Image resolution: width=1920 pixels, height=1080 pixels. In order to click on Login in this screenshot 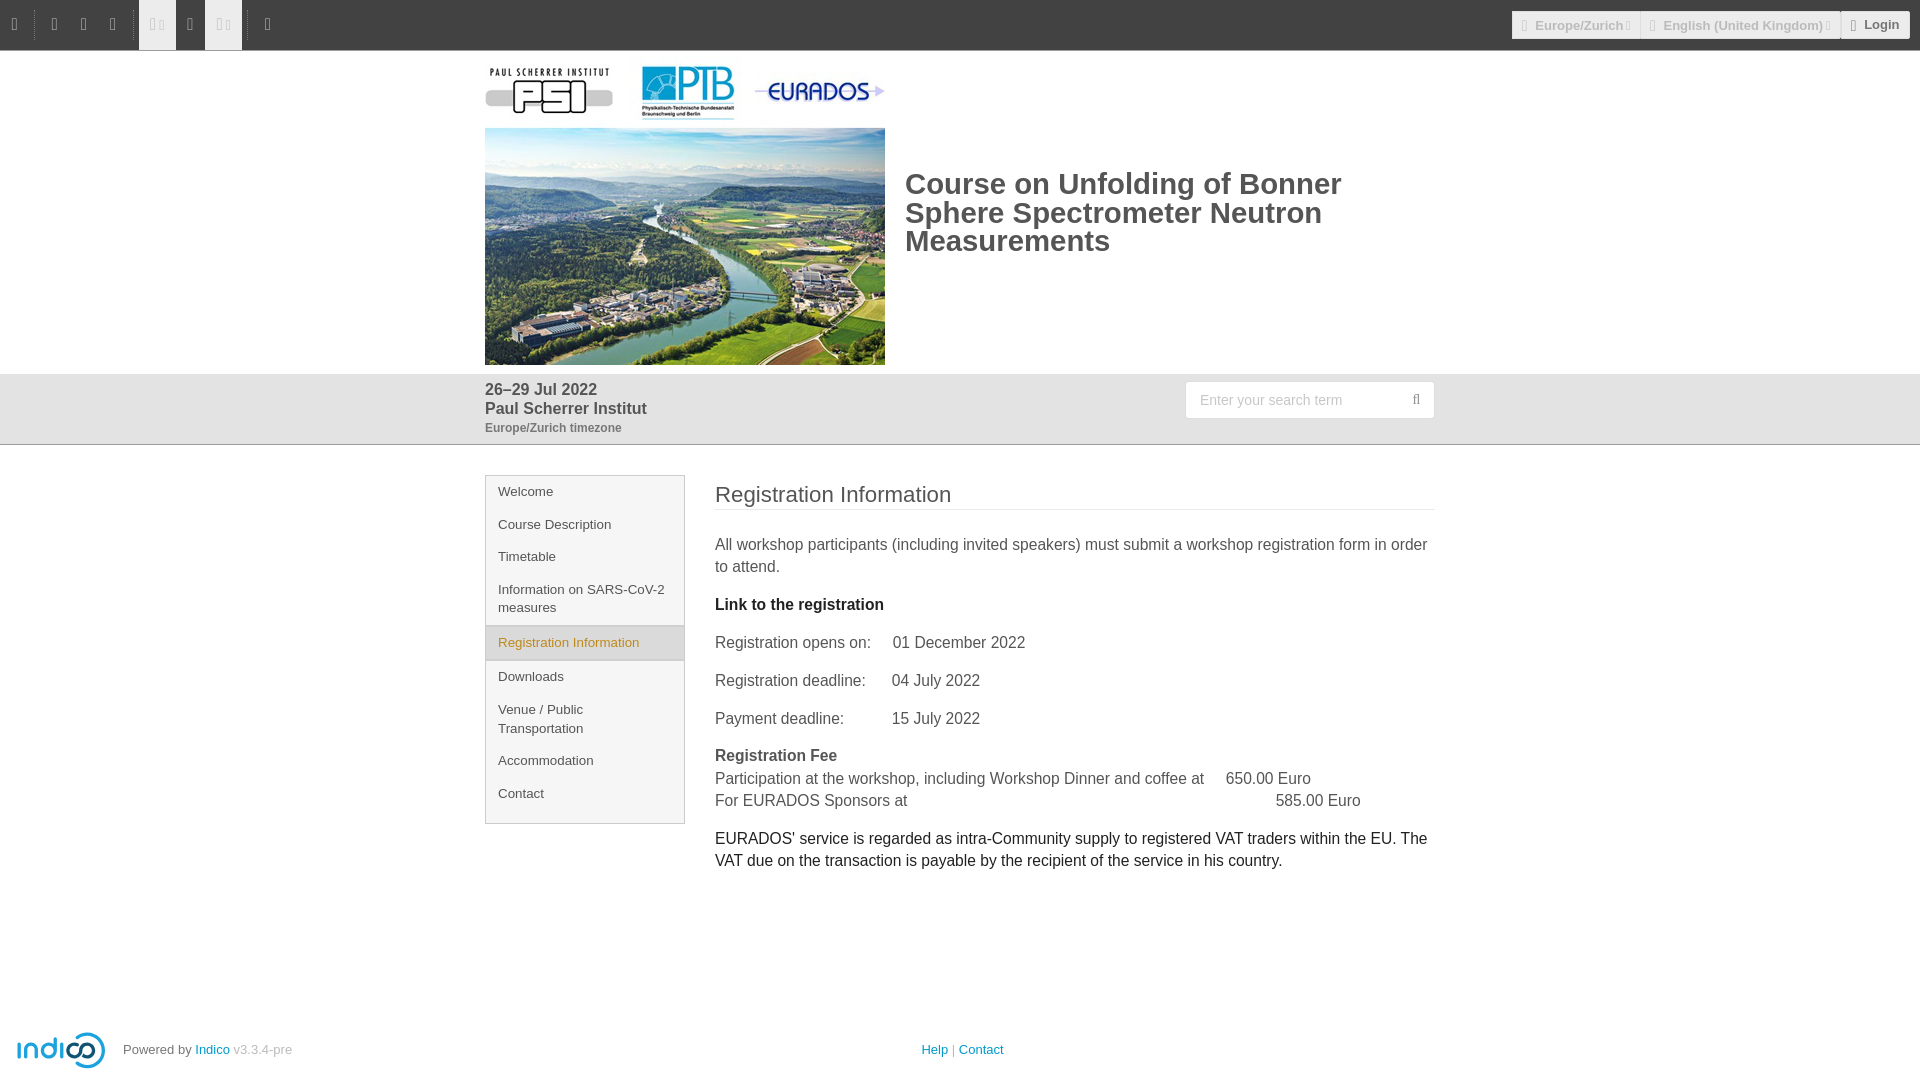, I will do `click(1876, 24)`.